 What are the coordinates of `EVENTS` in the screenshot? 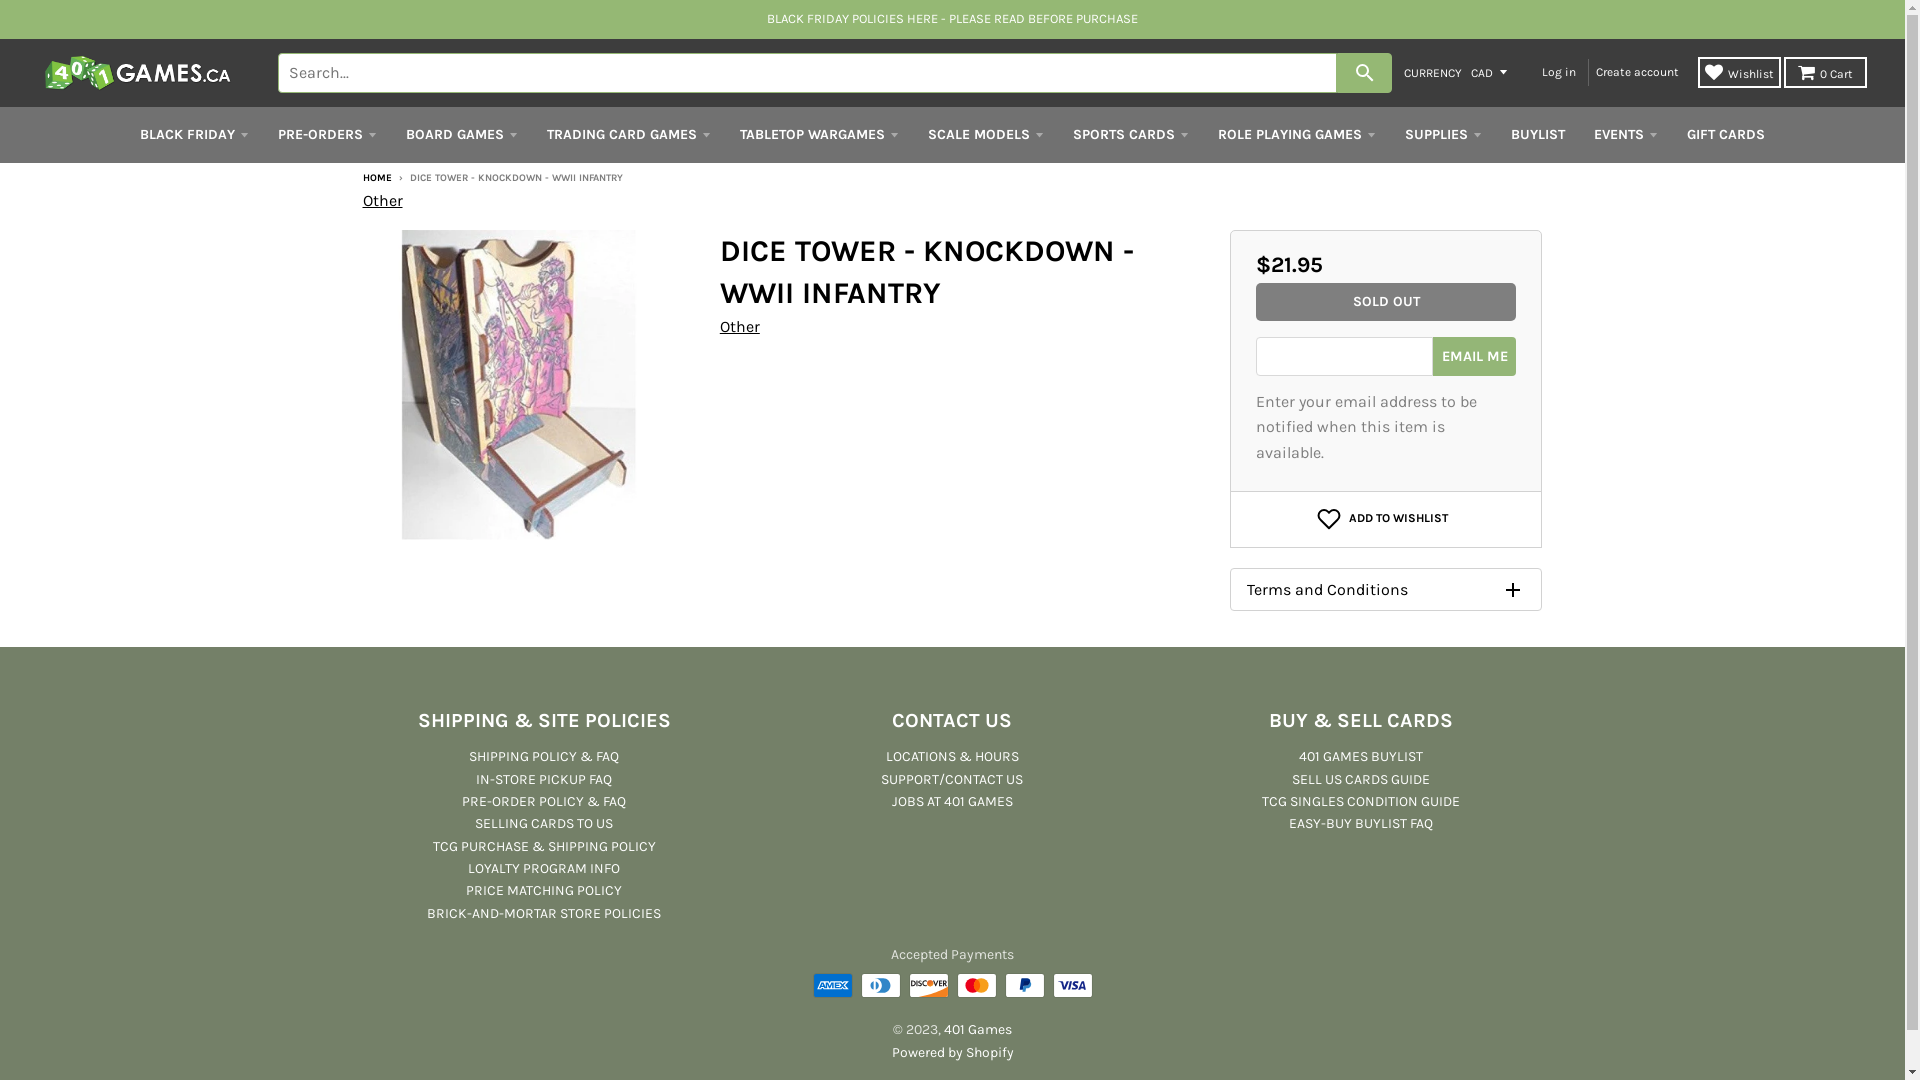 It's located at (1626, 135).